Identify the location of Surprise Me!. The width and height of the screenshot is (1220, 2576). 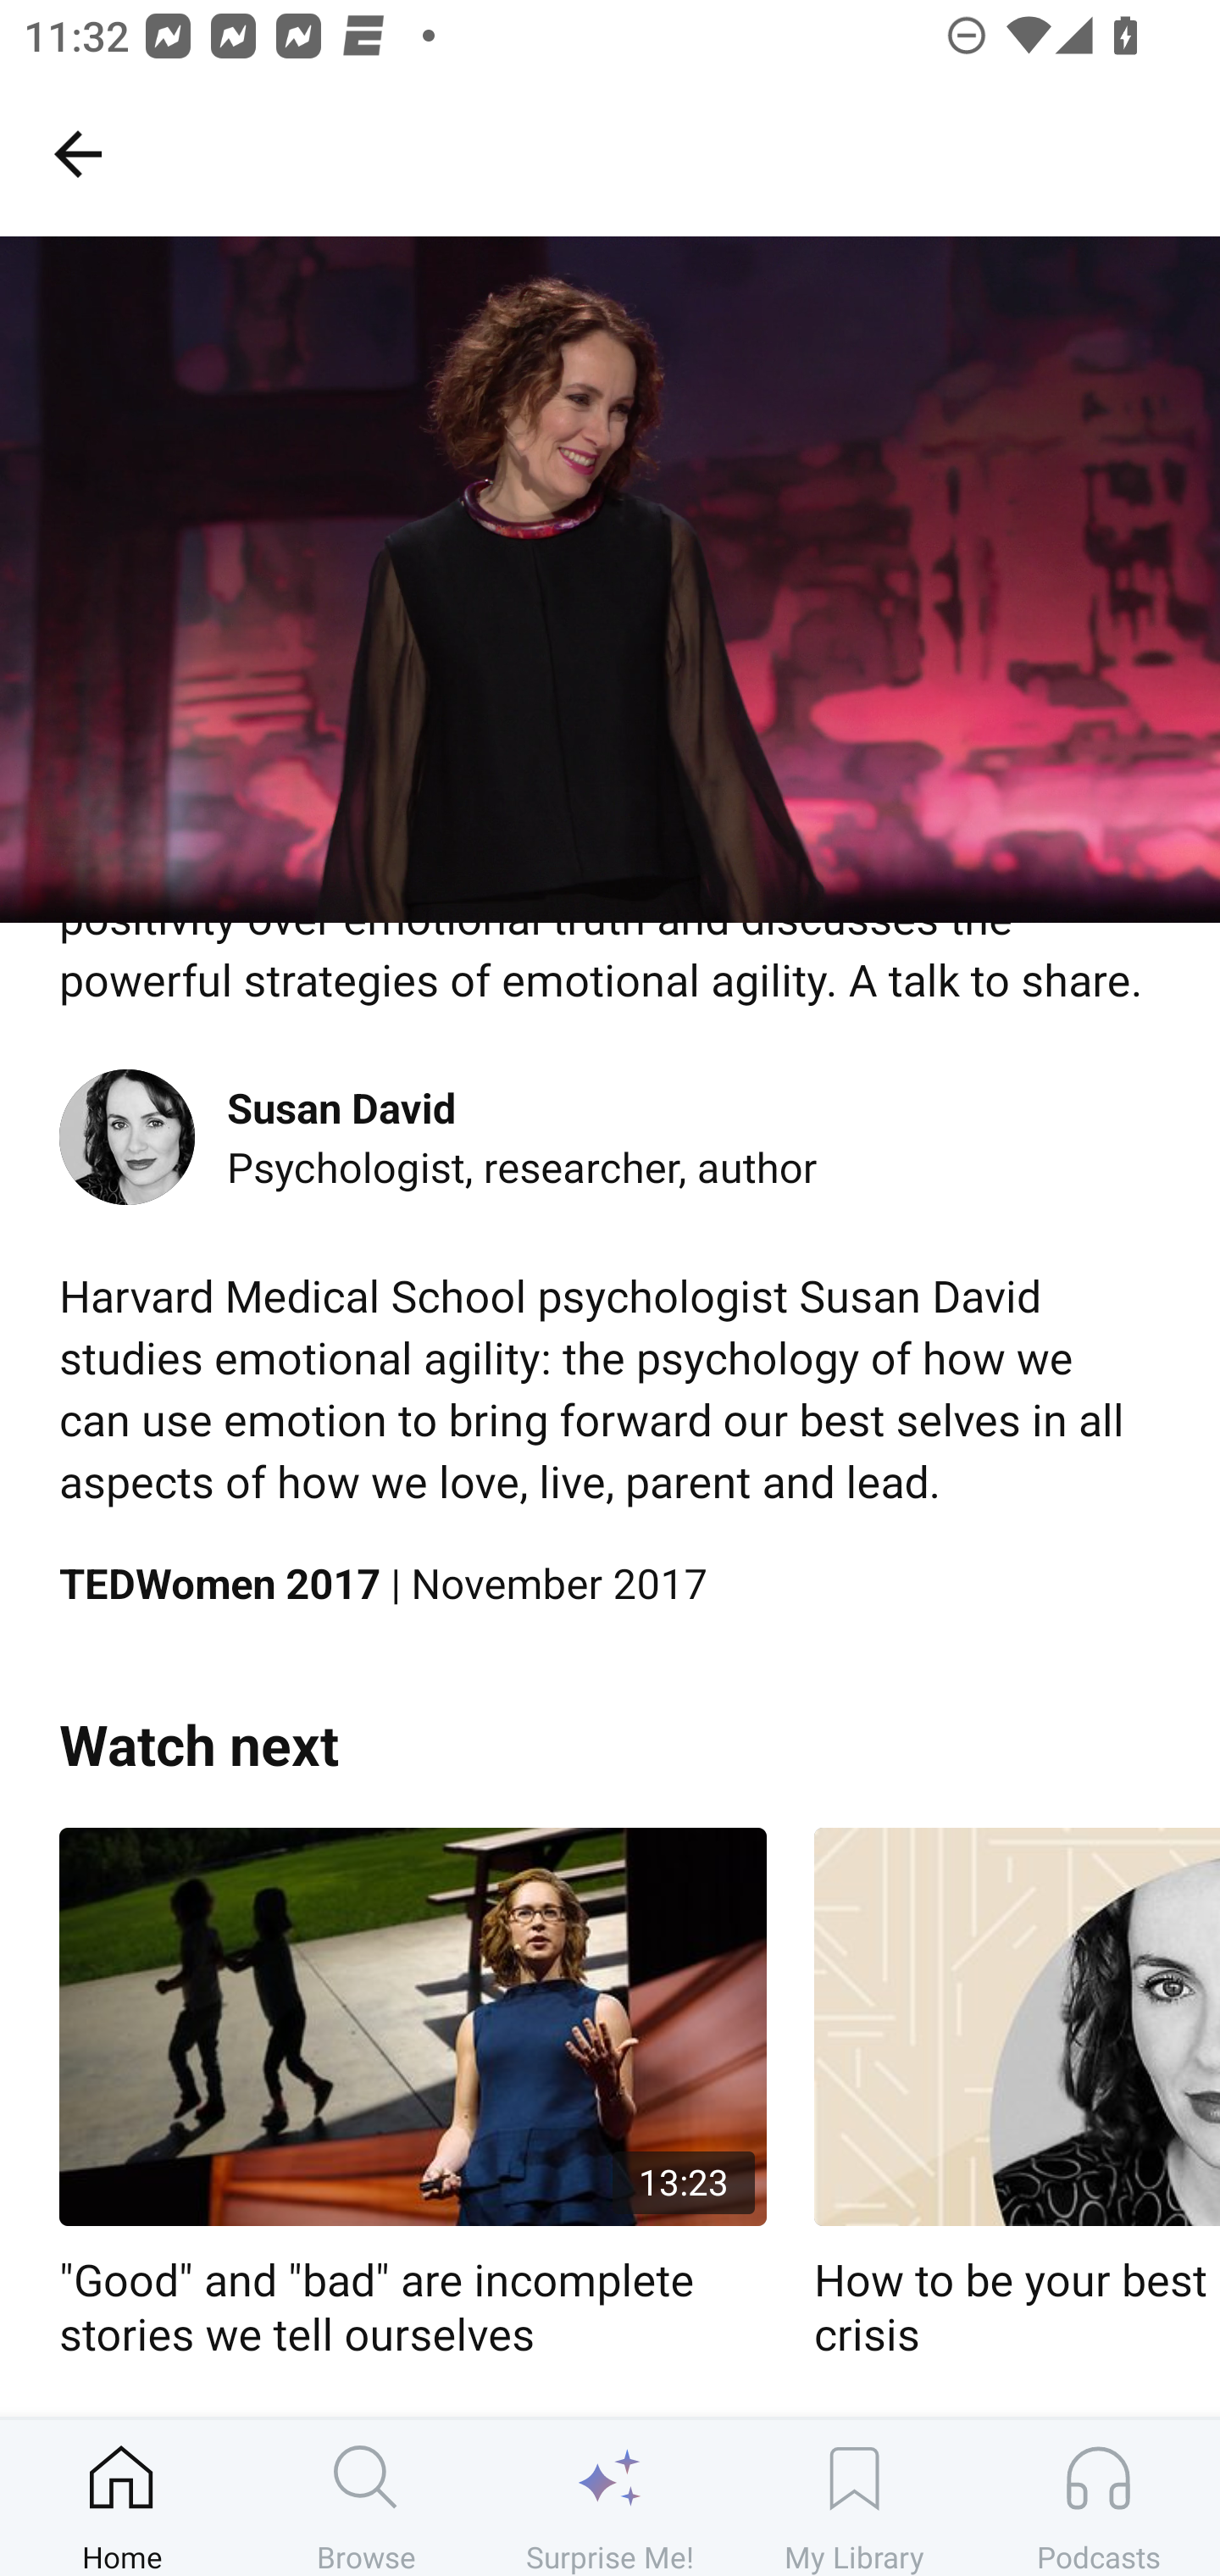
(610, 2497).